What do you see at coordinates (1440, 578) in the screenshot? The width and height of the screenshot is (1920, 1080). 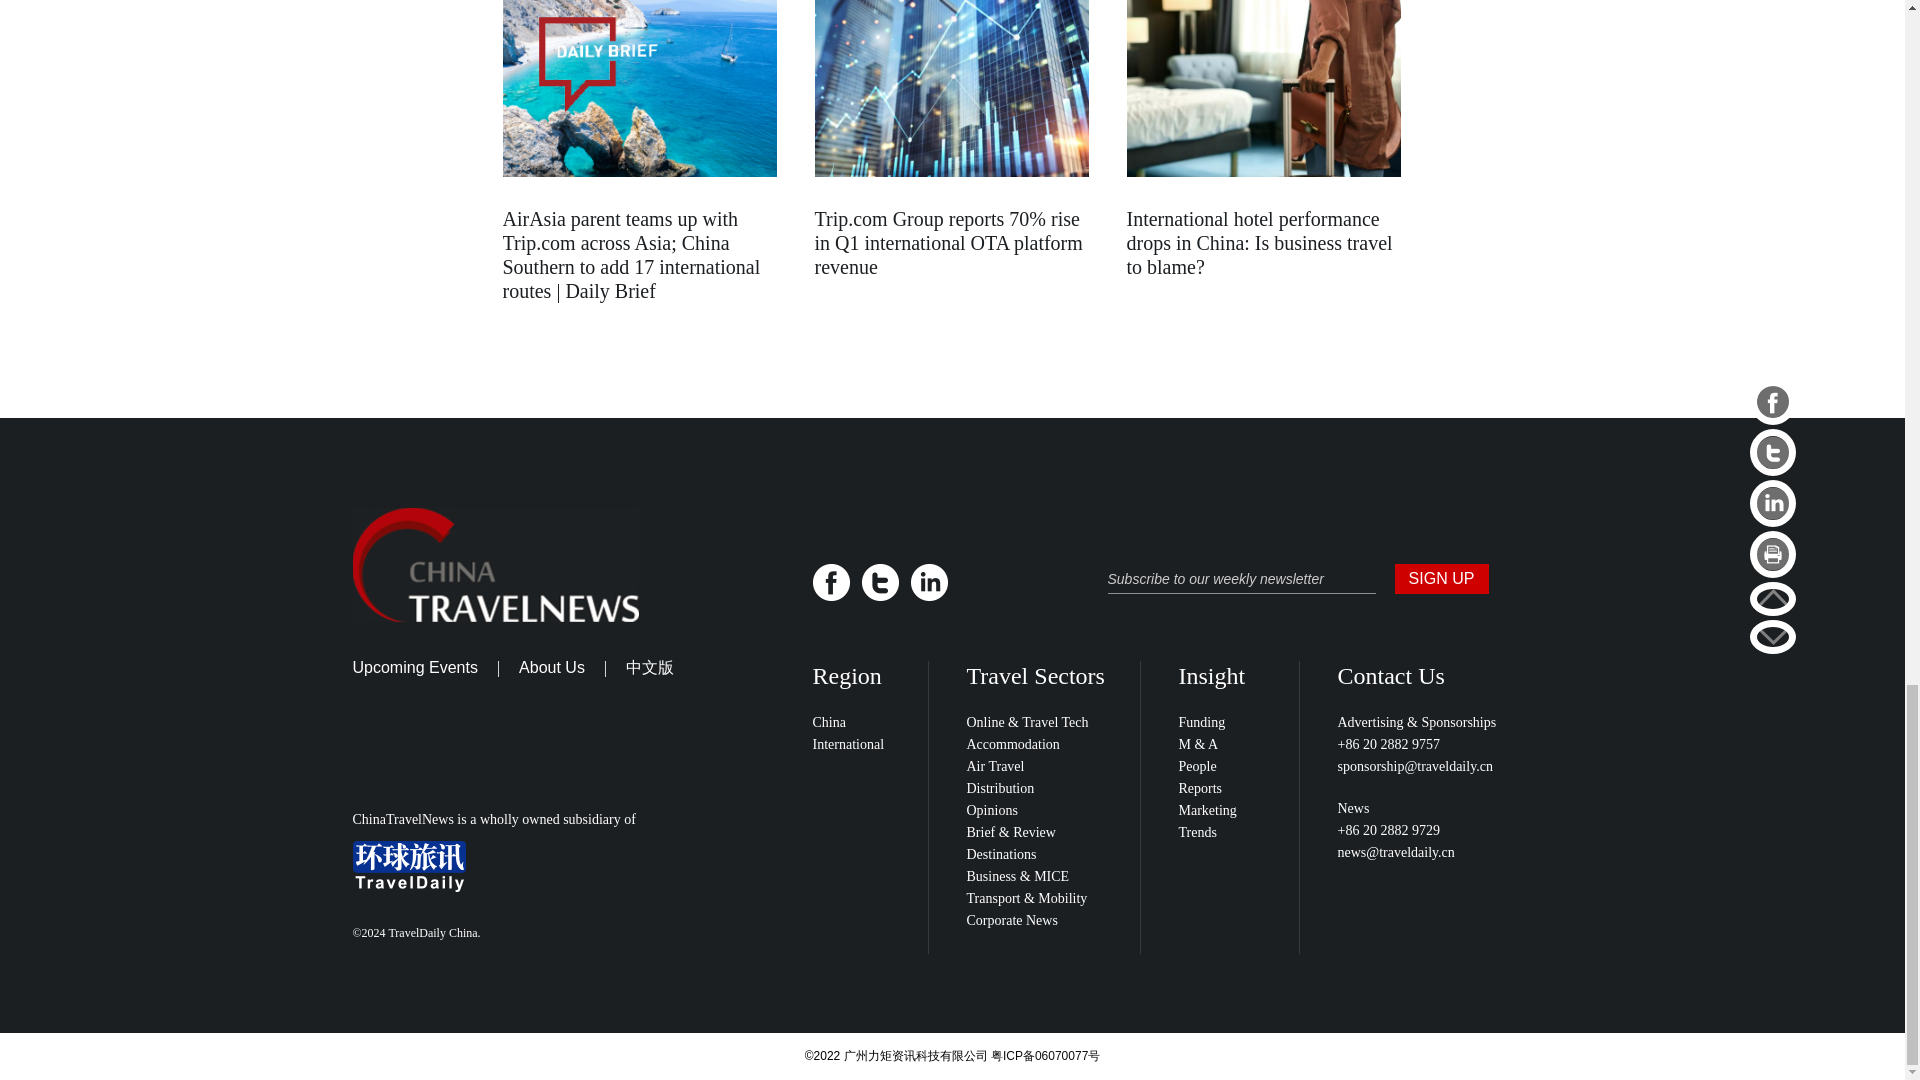 I see `SIGN UP` at bounding box center [1440, 578].